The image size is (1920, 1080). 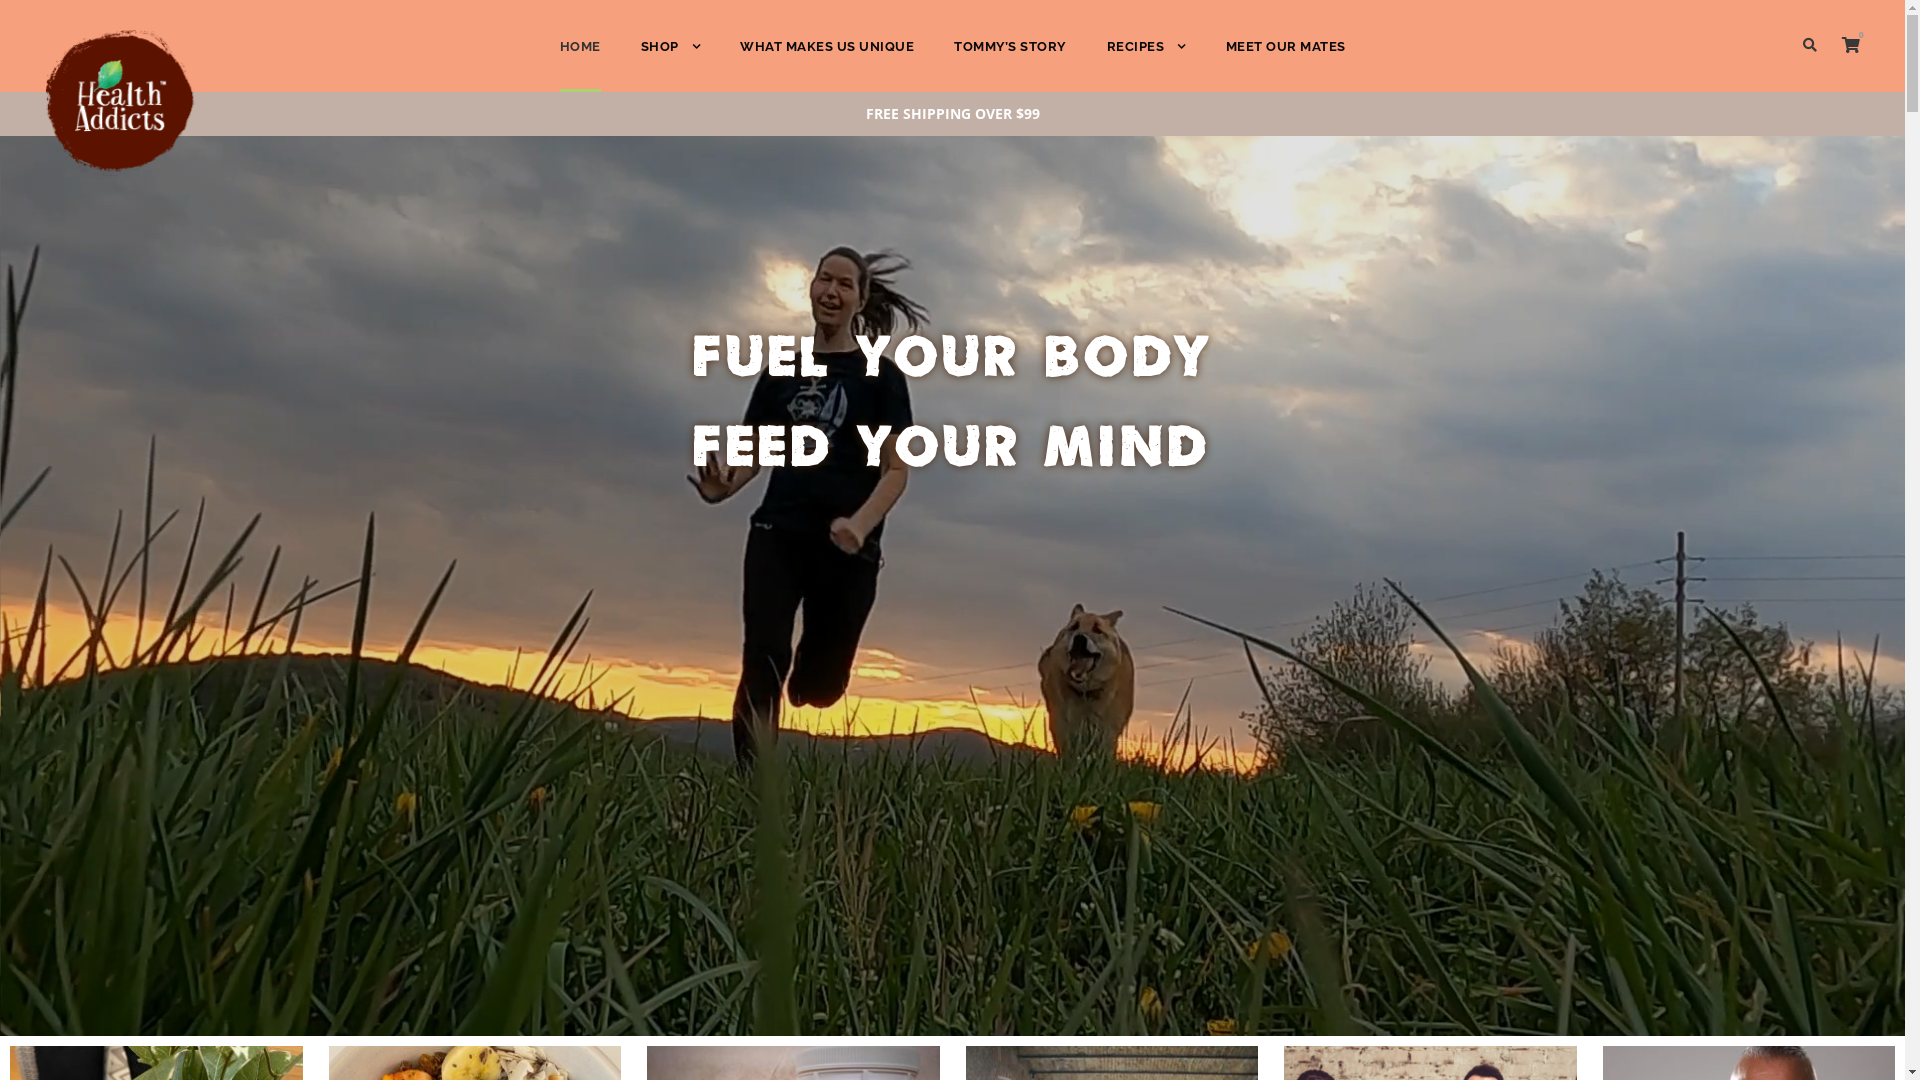 What do you see at coordinates (1231, 888) in the screenshot?
I see `Twitter` at bounding box center [1231, 888].